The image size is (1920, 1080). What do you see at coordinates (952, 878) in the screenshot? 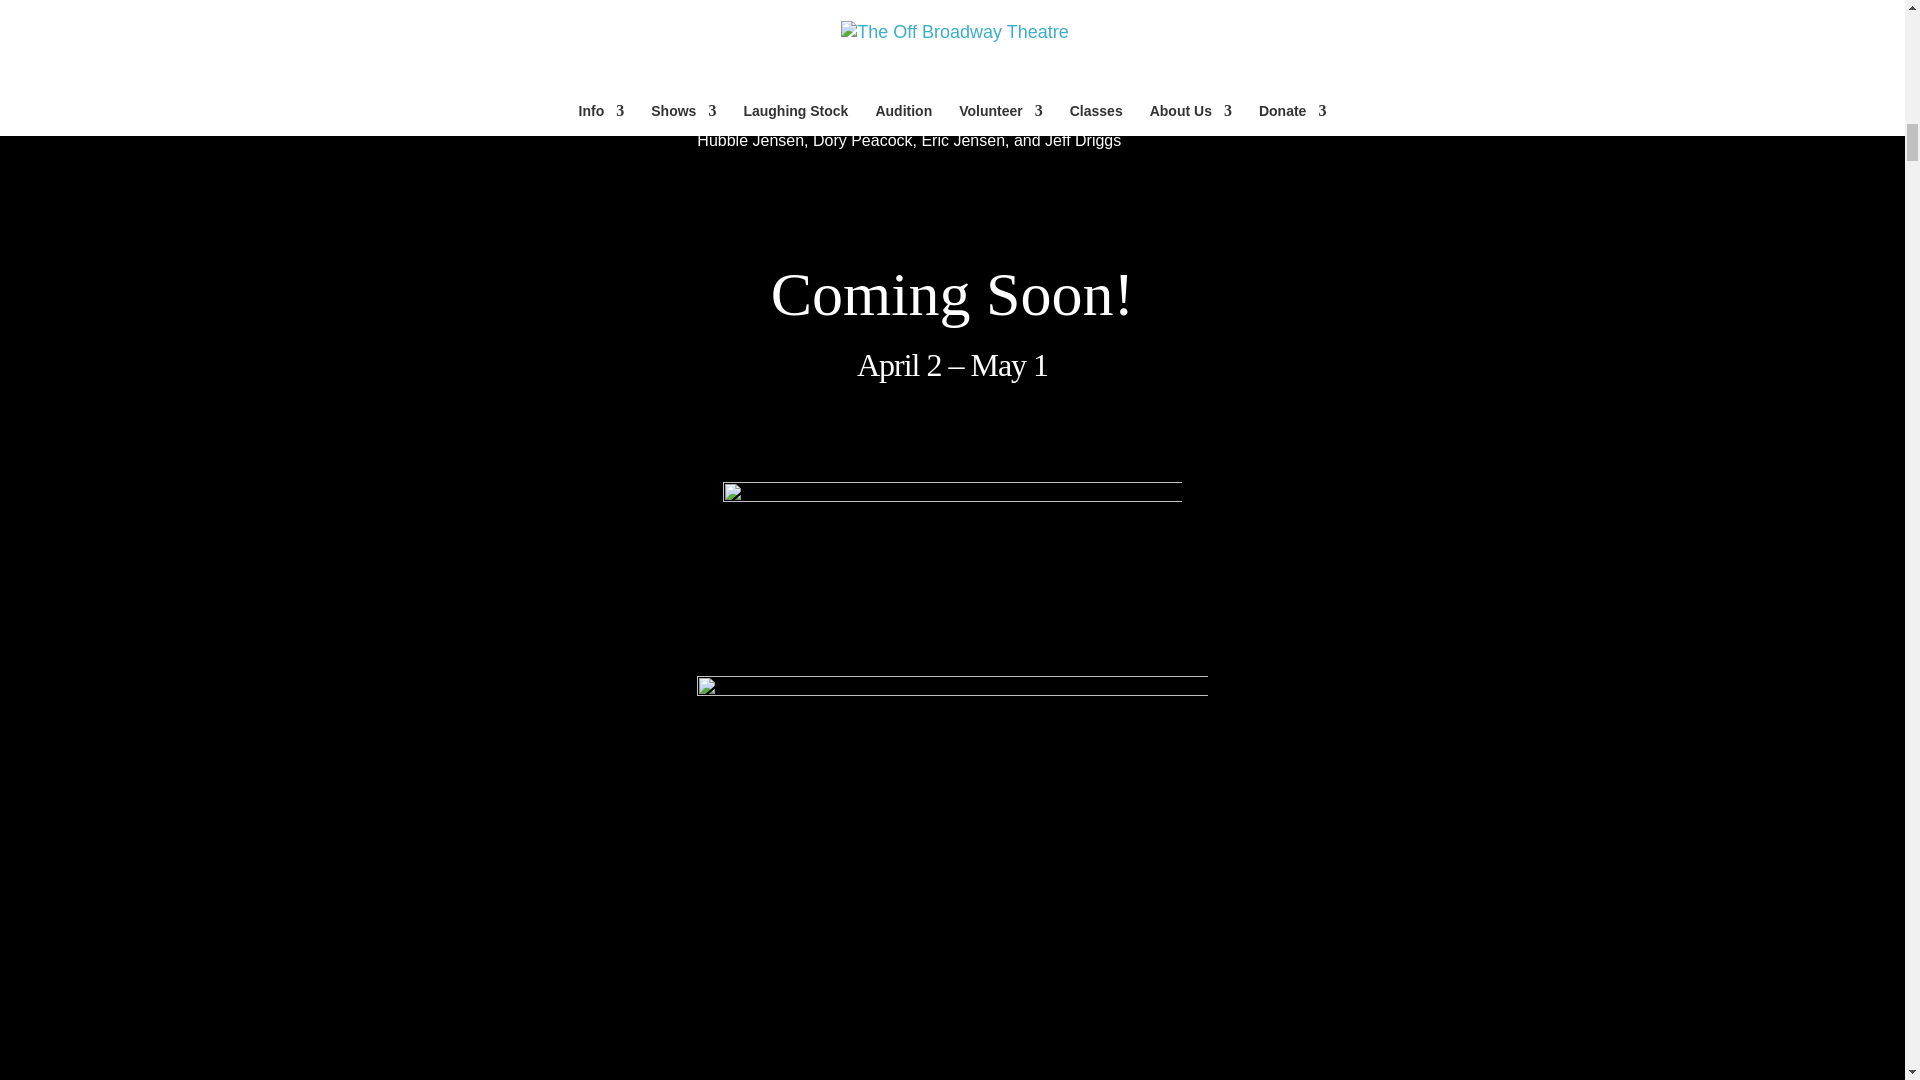
I see `The Phantom of the OBT web` at bounding box center [952, 878].